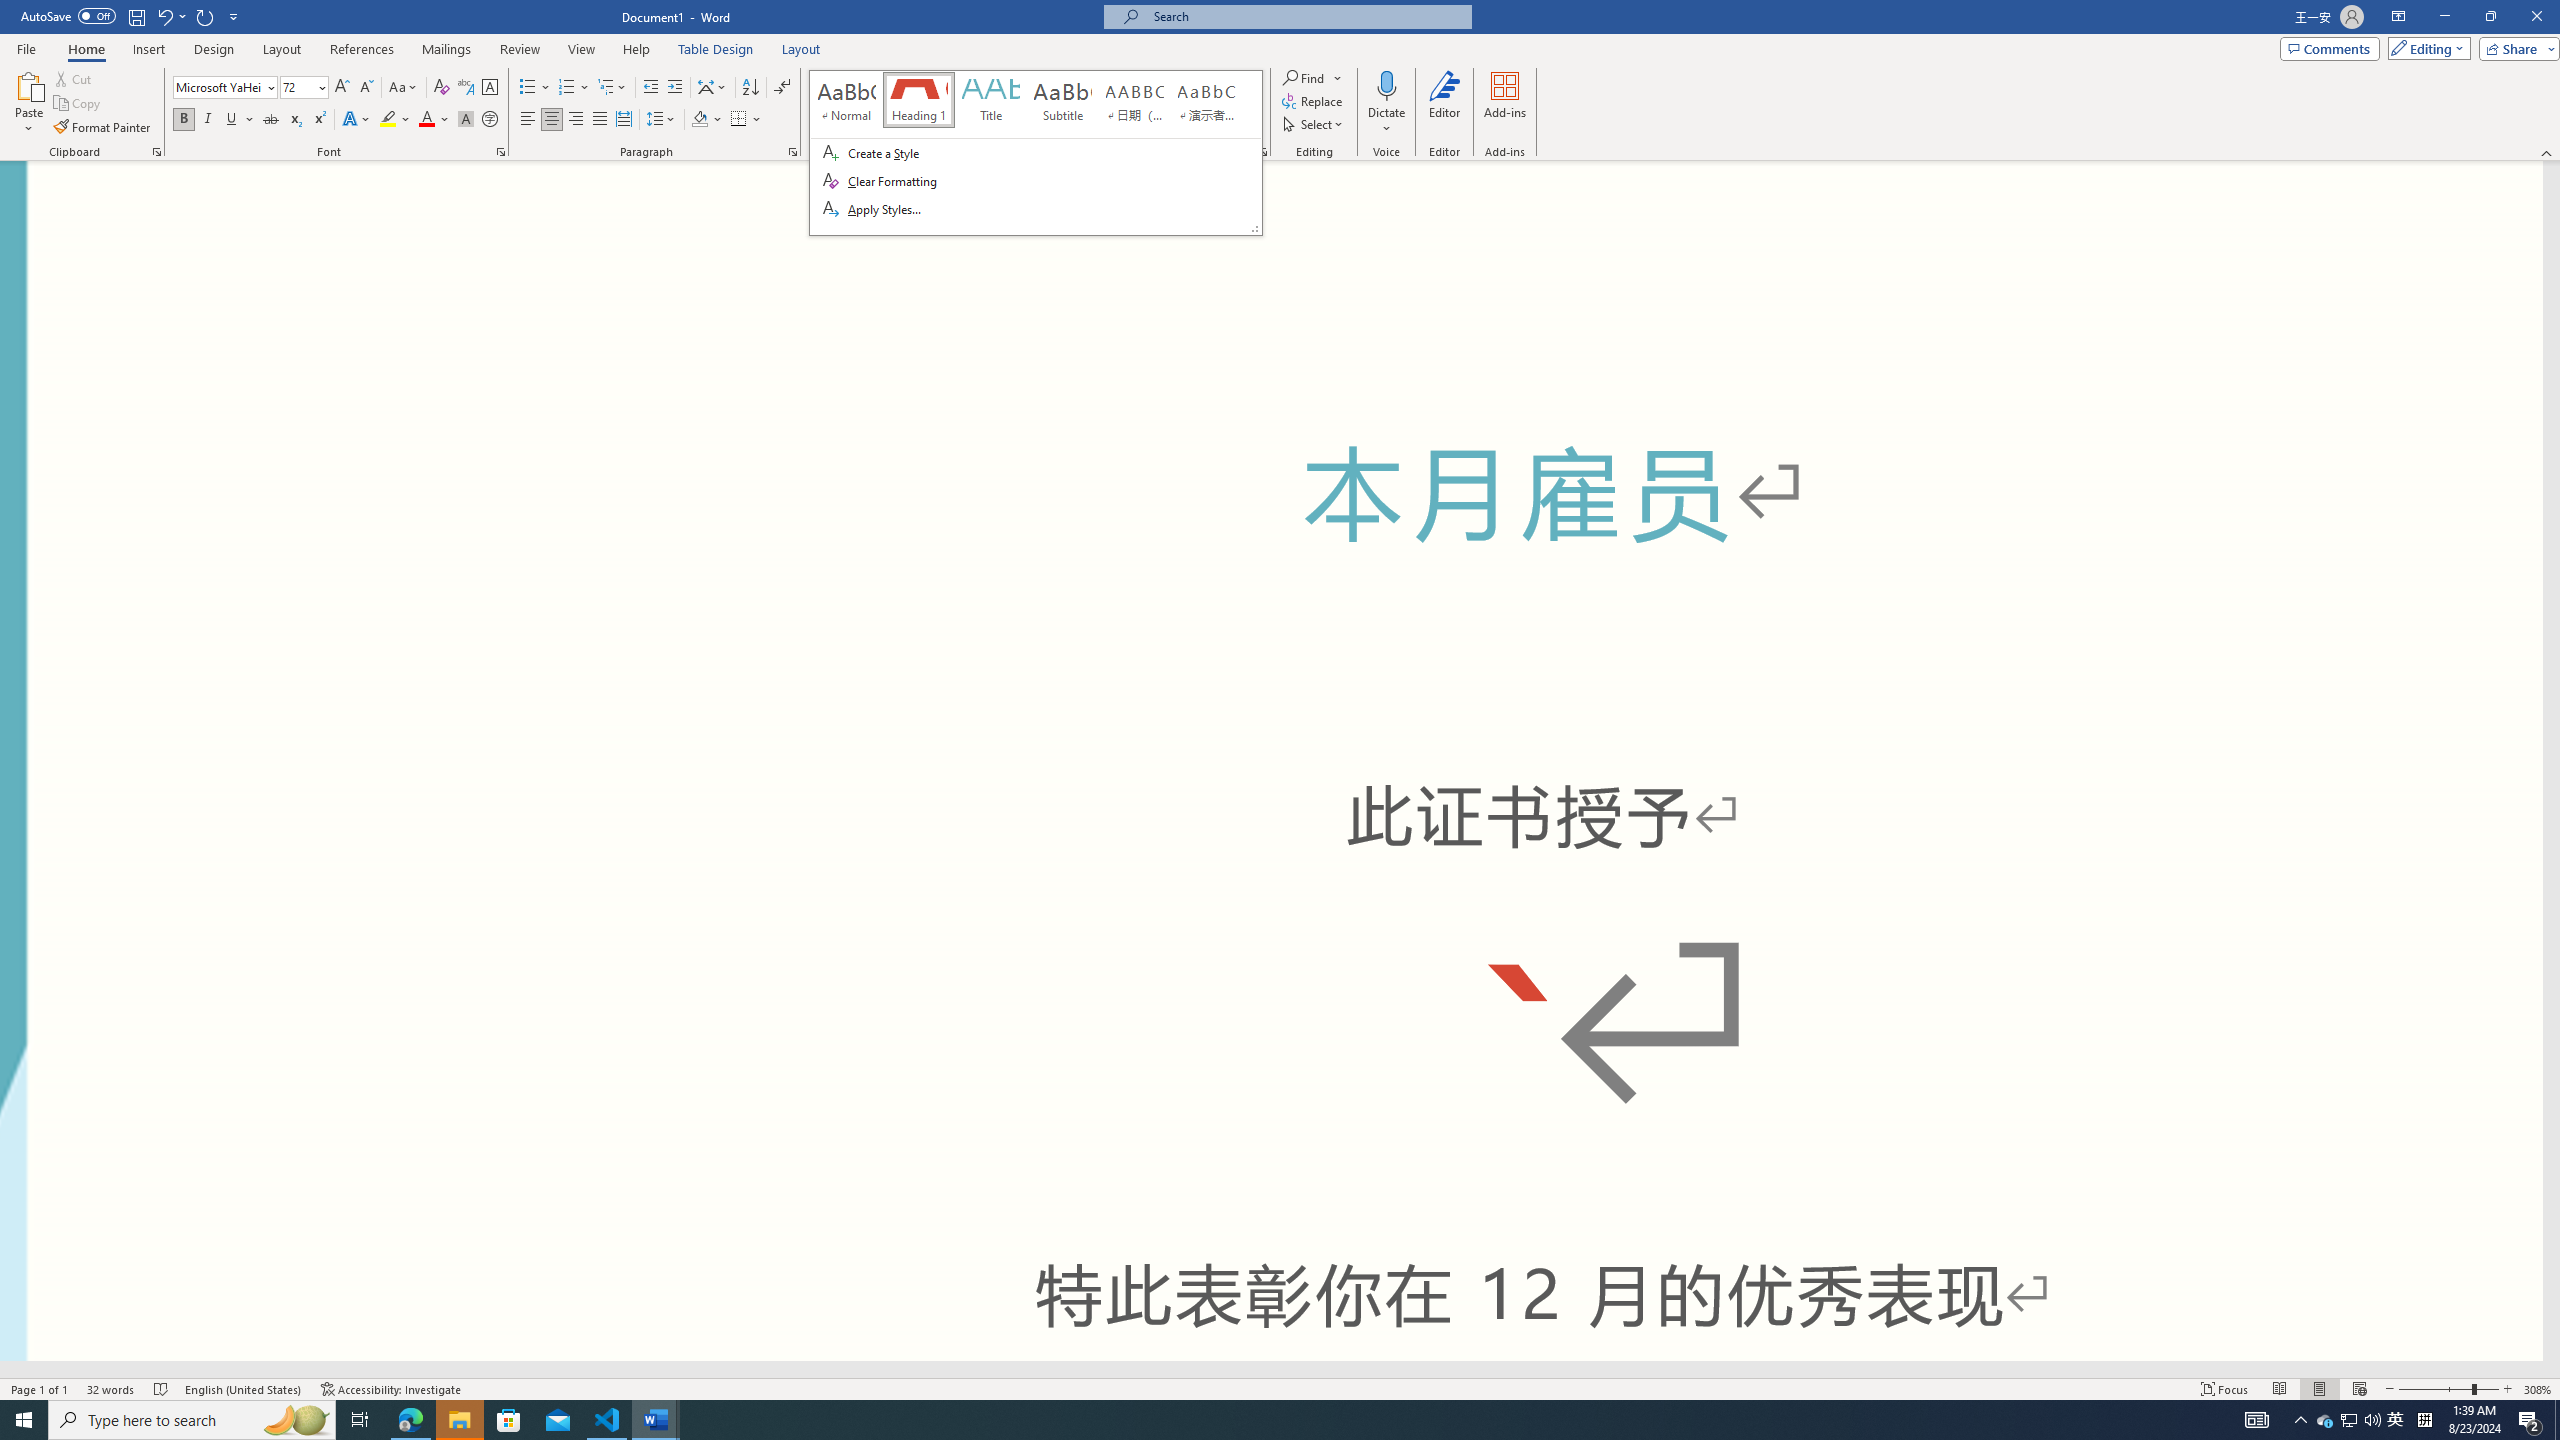 This screenshot has height=1440, width=2560. What do you see at coordinates (708, 120) in the screenshot?
I see `Shading` at bounding box center [708, 120].